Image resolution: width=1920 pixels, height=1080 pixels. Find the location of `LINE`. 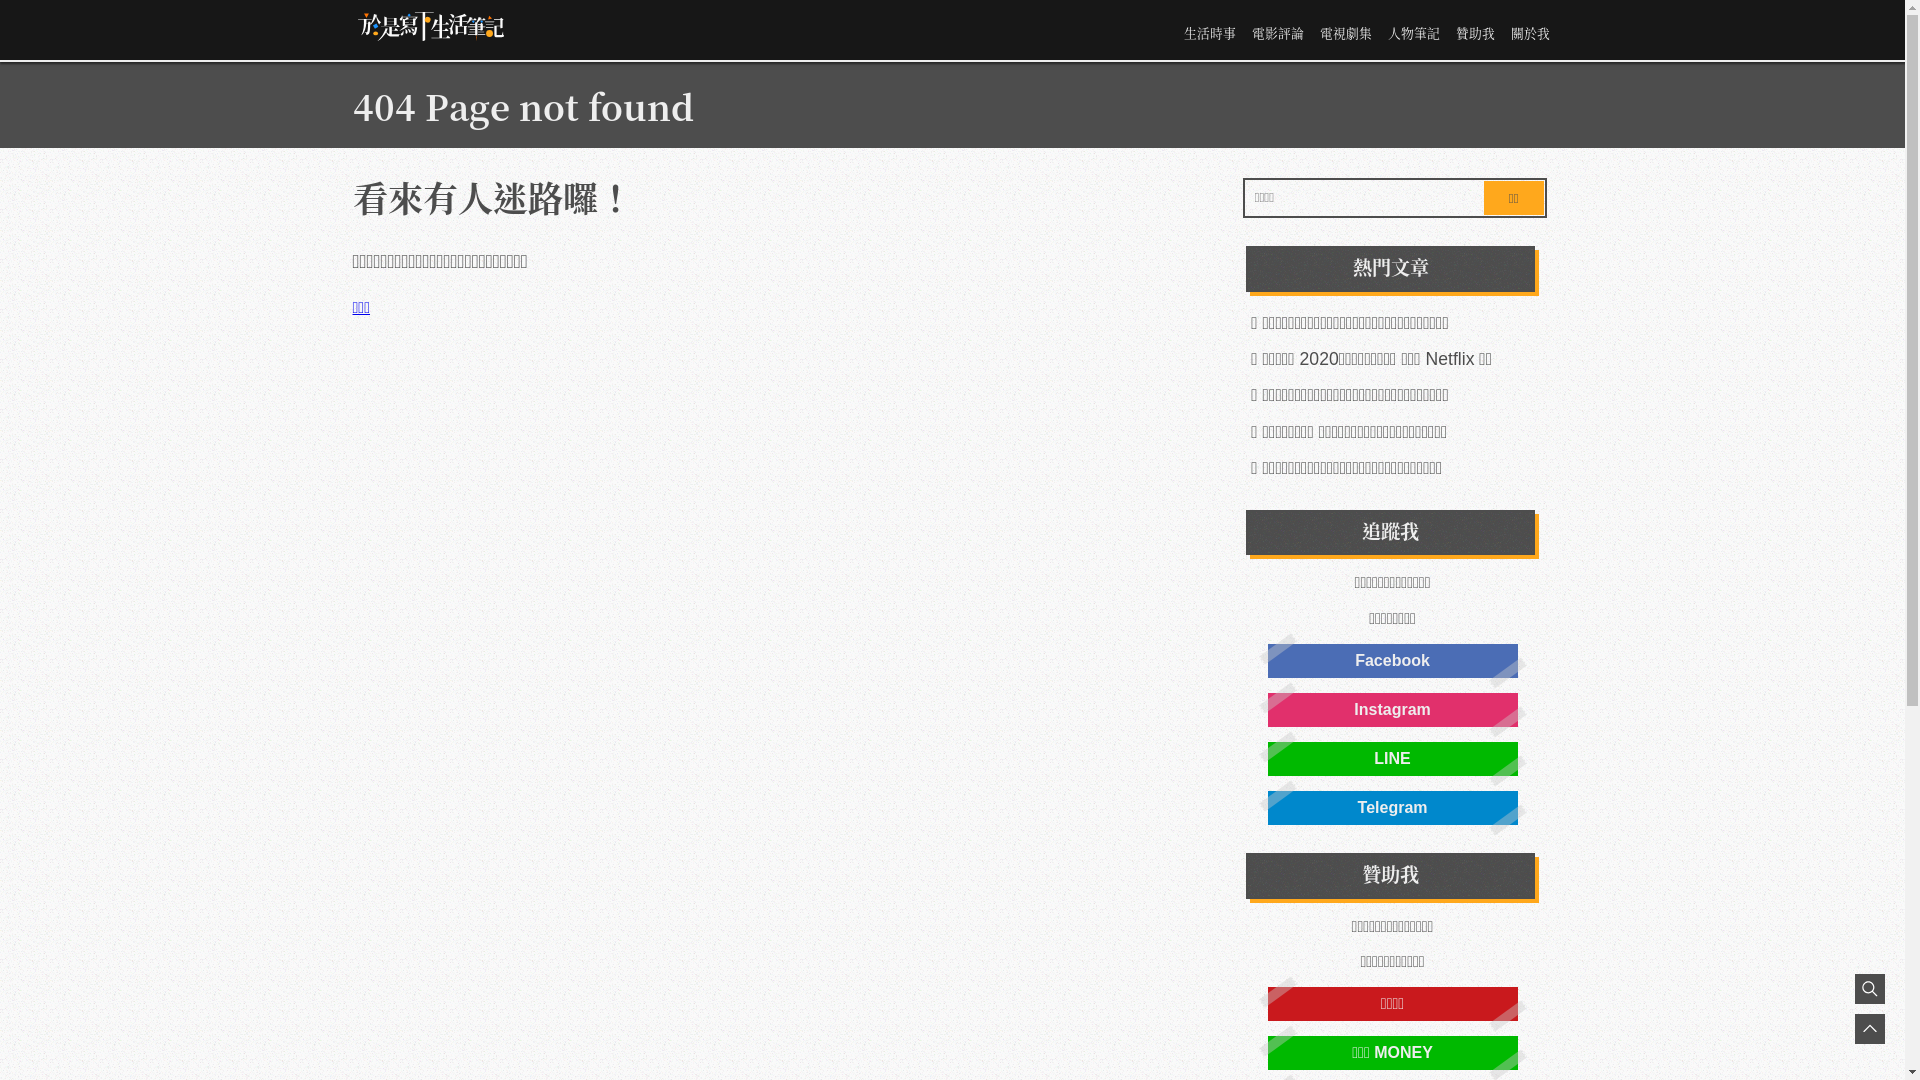

LINE is located at coordinates (1393, 759).